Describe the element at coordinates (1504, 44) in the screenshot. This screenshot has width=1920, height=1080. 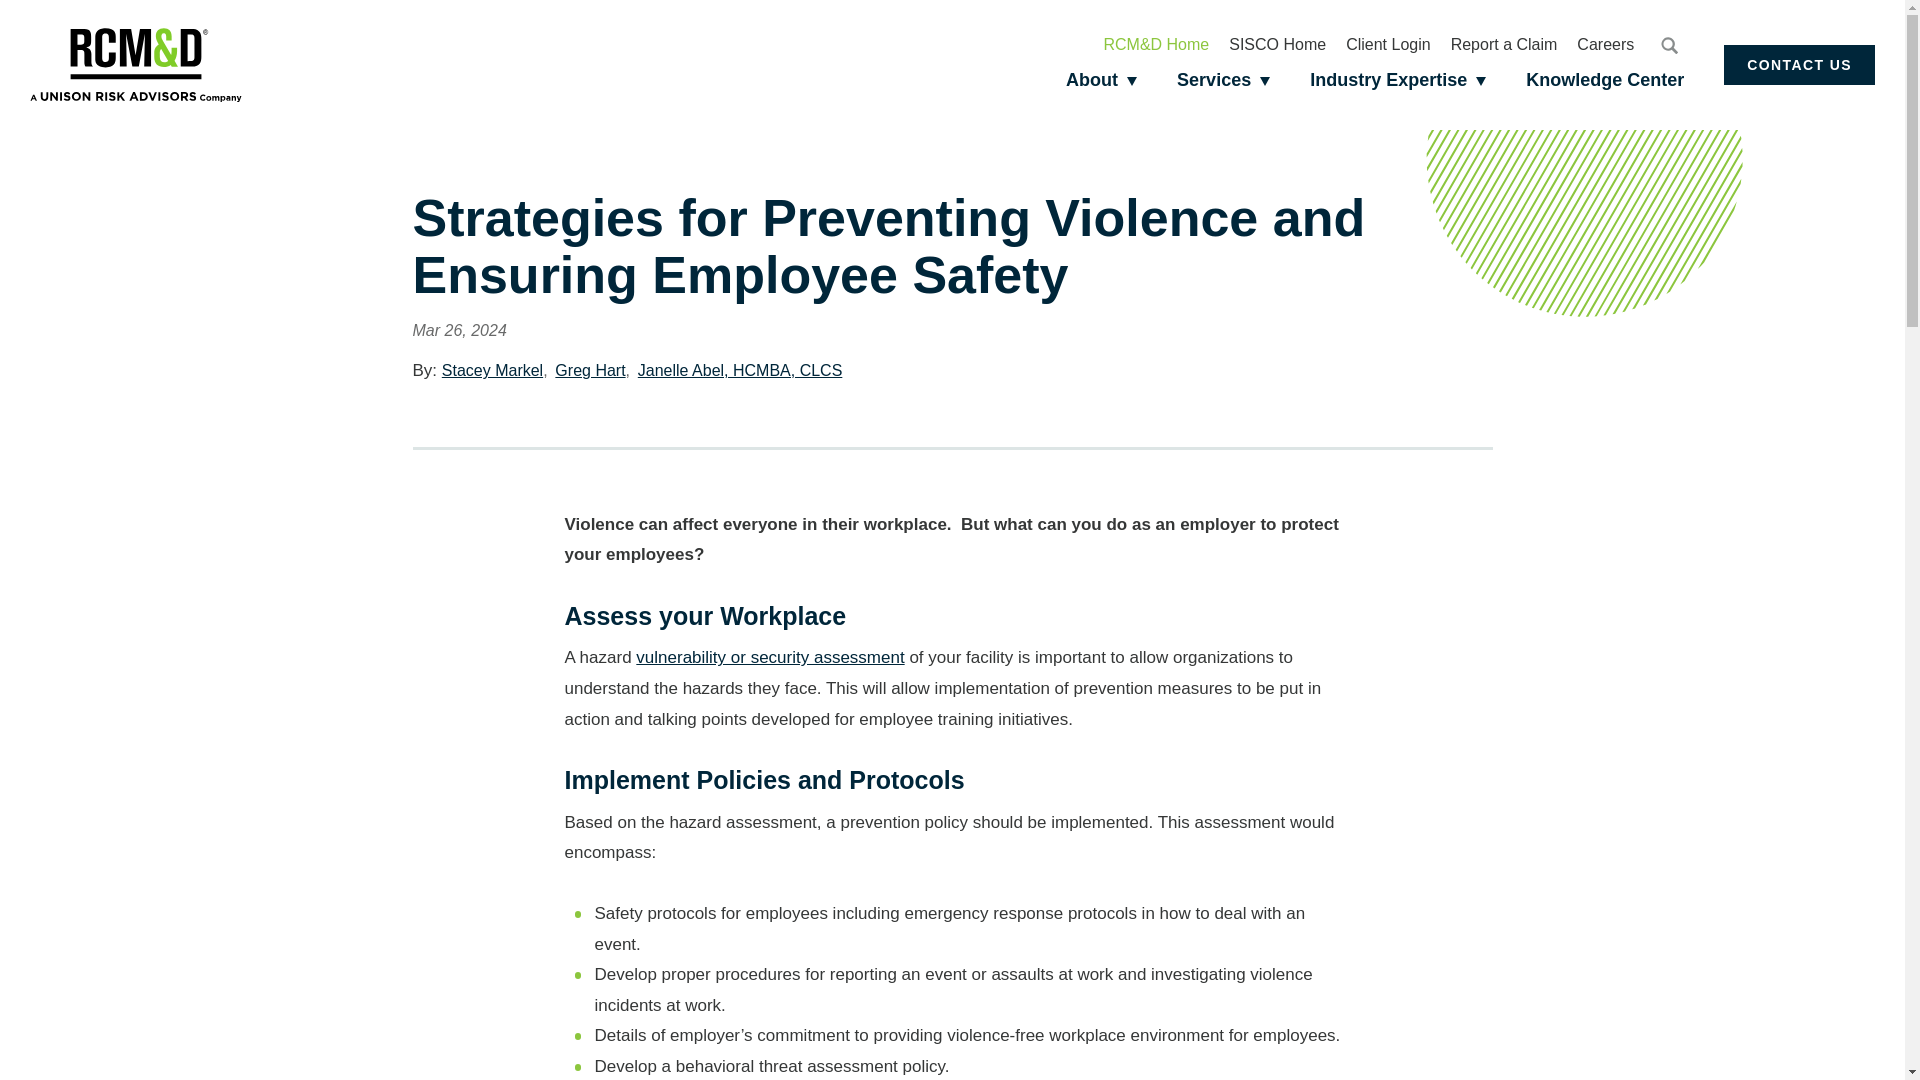
I see `Report a Claim` at that location.